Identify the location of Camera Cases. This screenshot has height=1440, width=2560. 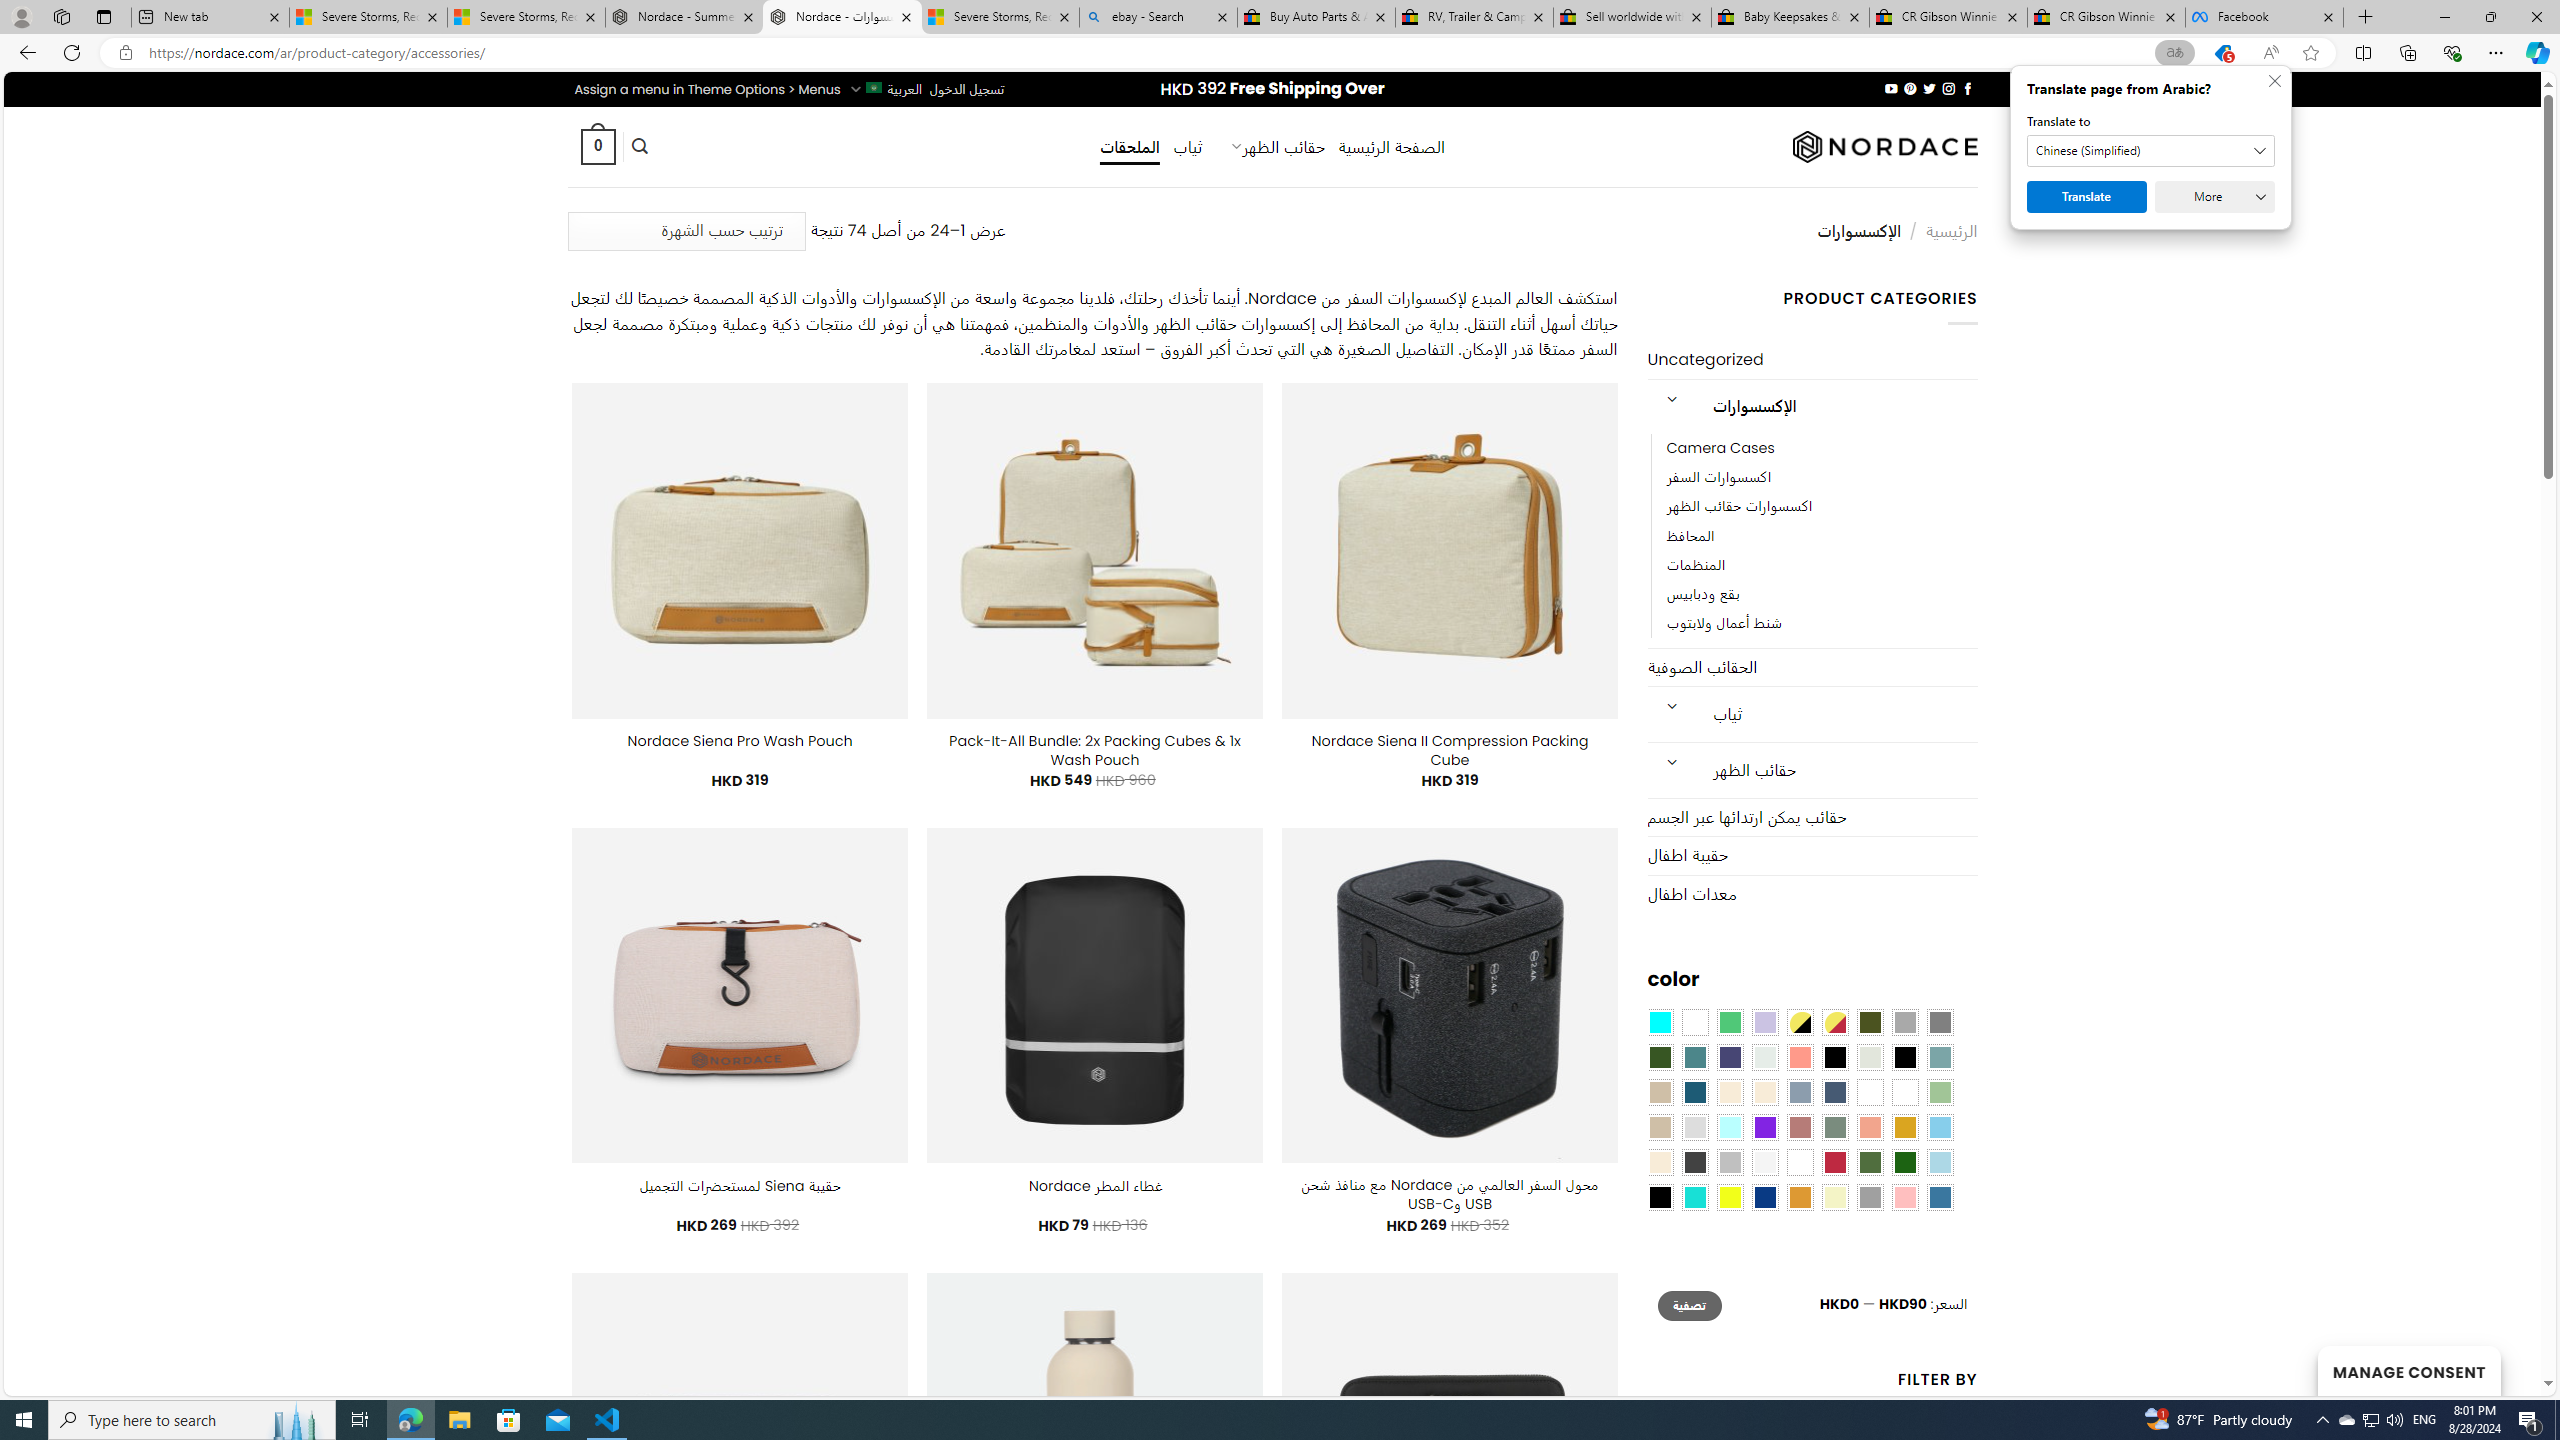
(1720, 448).